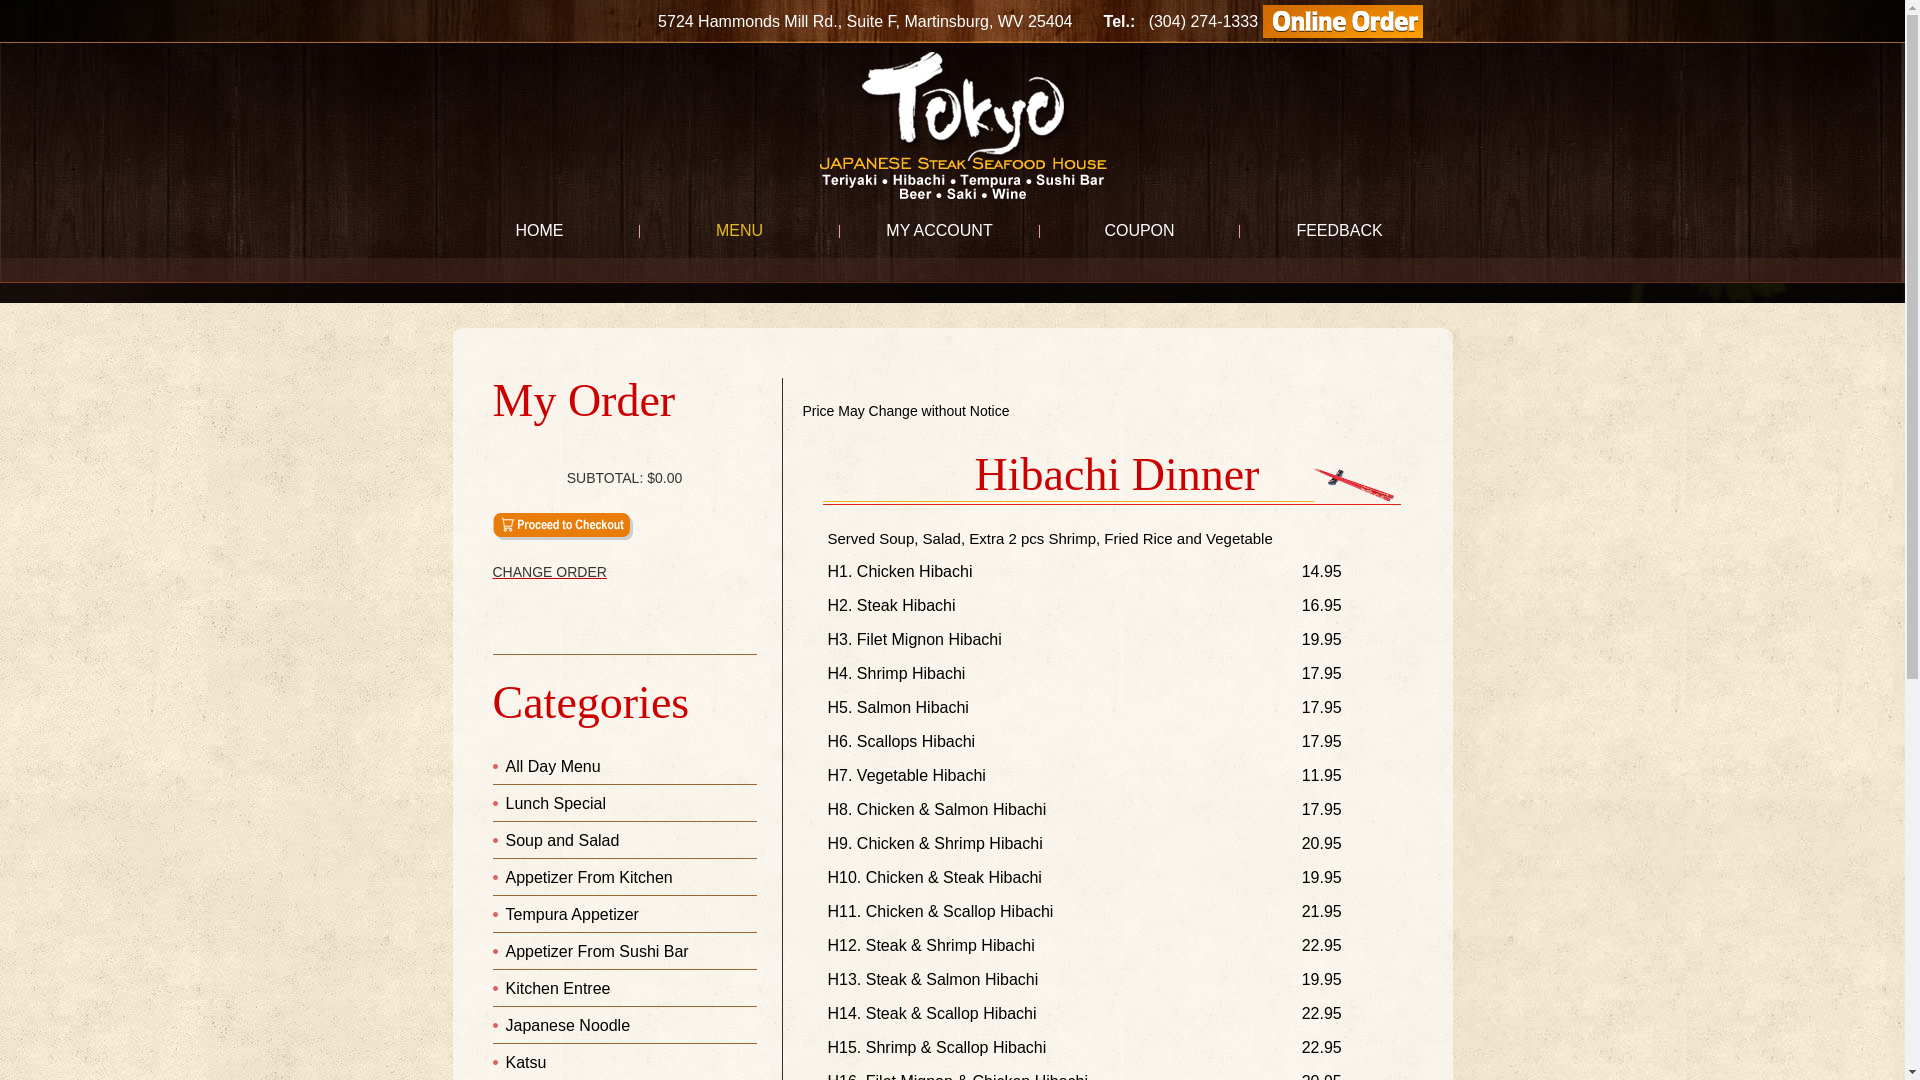 The width and height of the screenshot is (1920, 1080). What do you see at coordinates (1140, 231) in the screenshot?
I see `COUPON` at bounding box center [1140, 231].